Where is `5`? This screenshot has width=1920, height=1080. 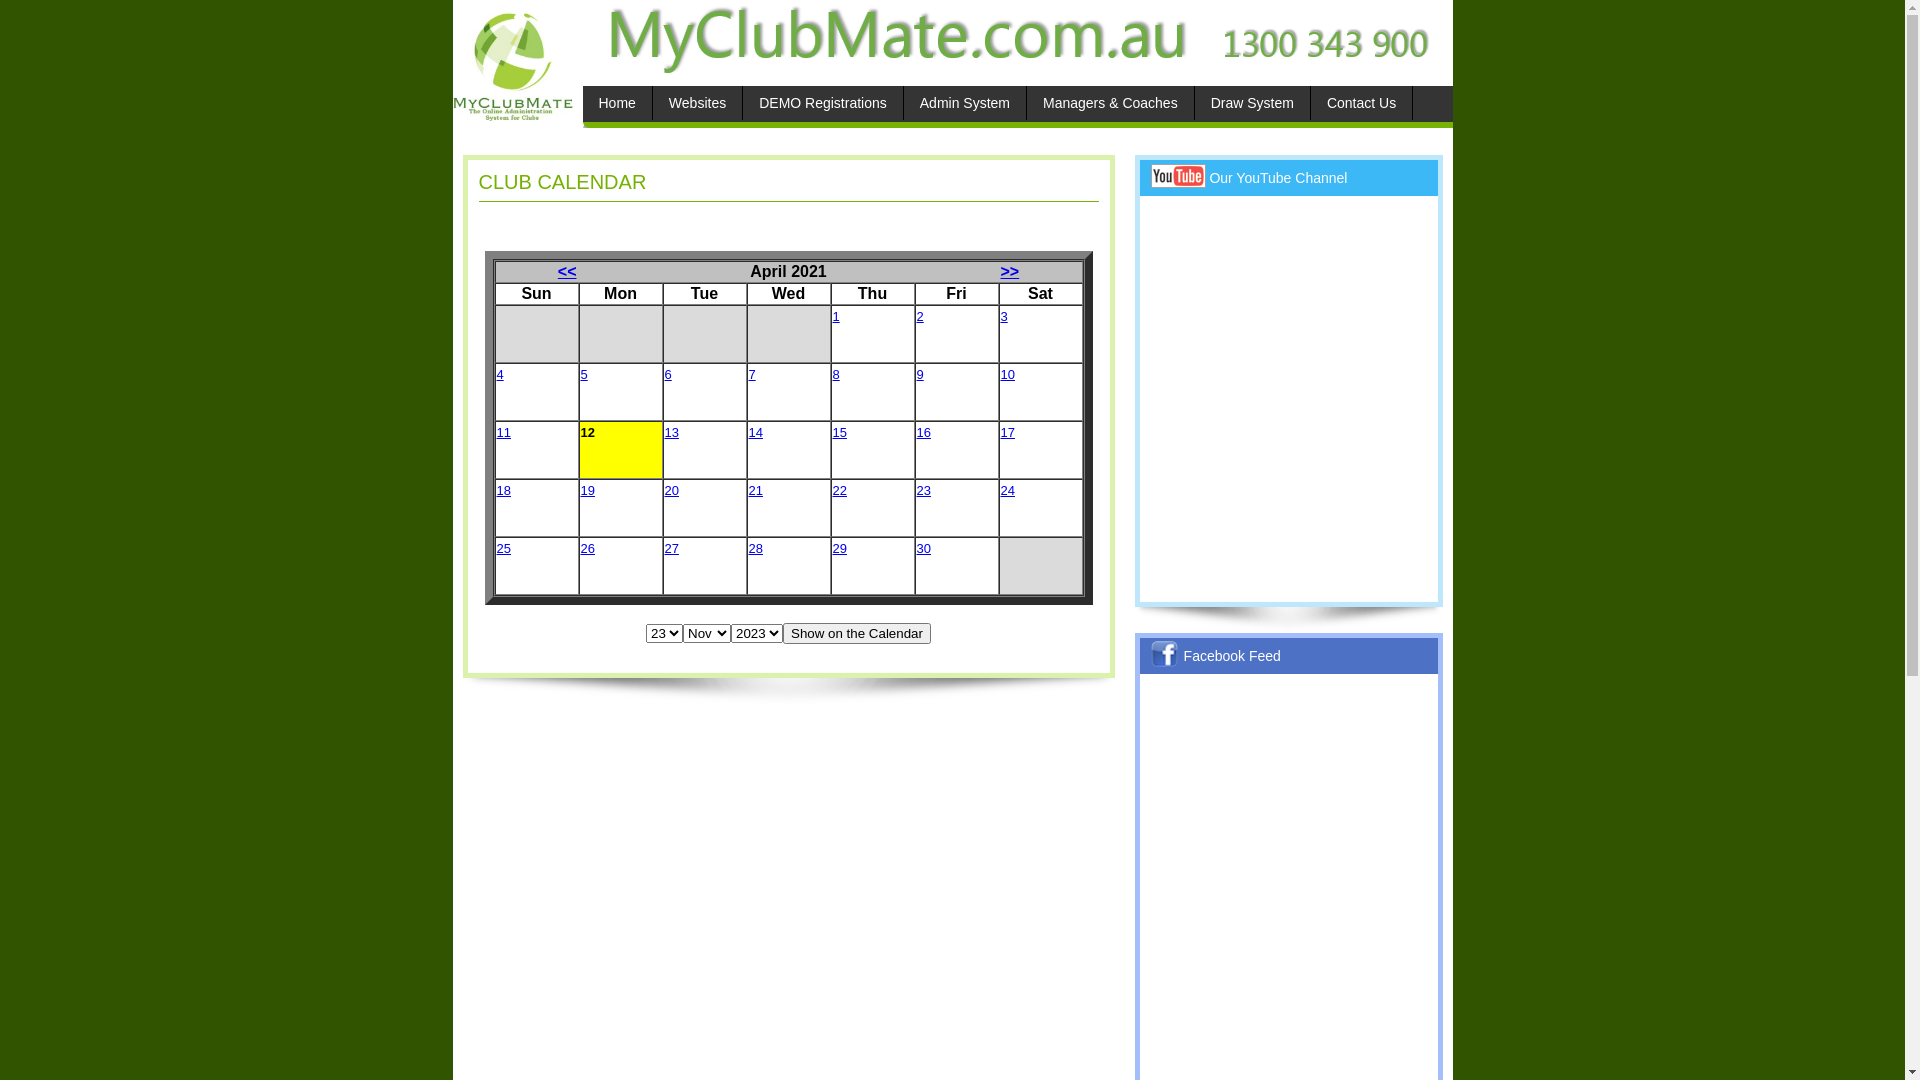 5 is located at coordinates (584, 374).